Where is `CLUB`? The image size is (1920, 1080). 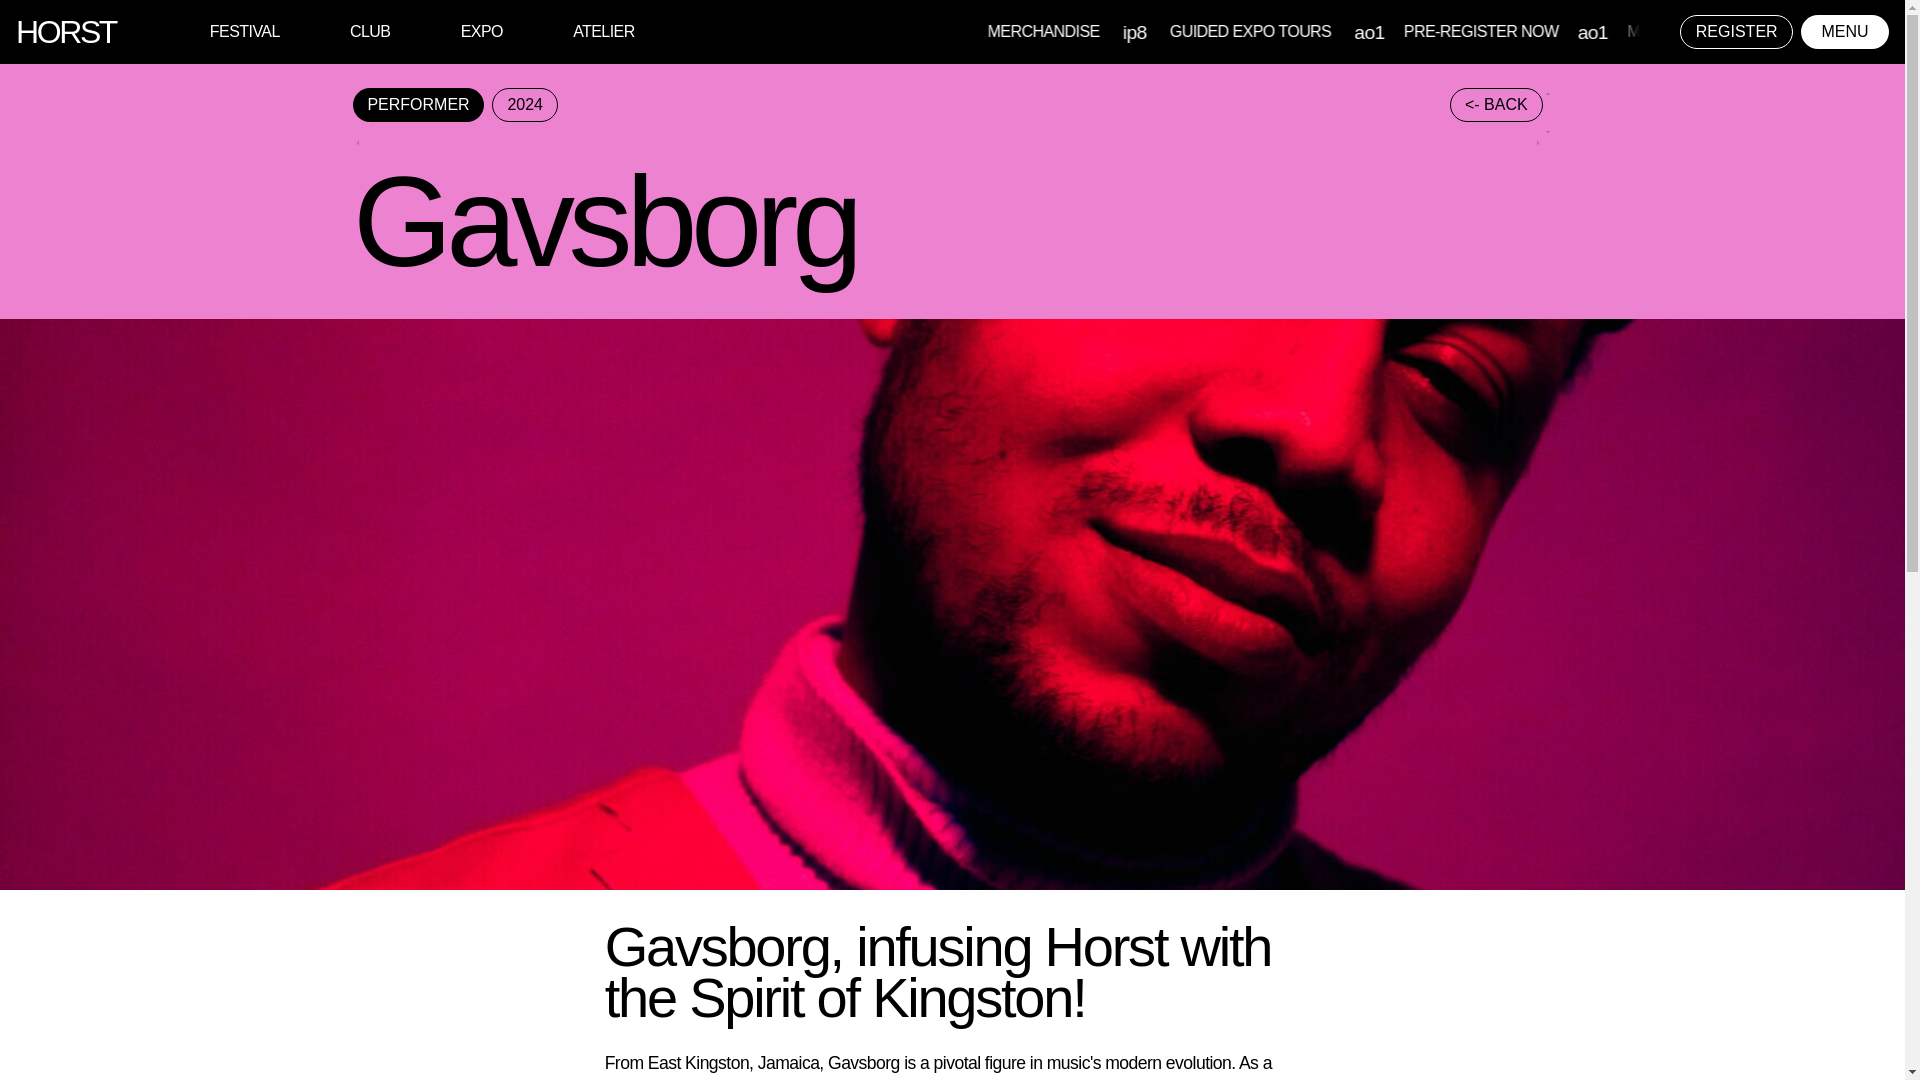
CLUB is located at coordinates (369, 30).